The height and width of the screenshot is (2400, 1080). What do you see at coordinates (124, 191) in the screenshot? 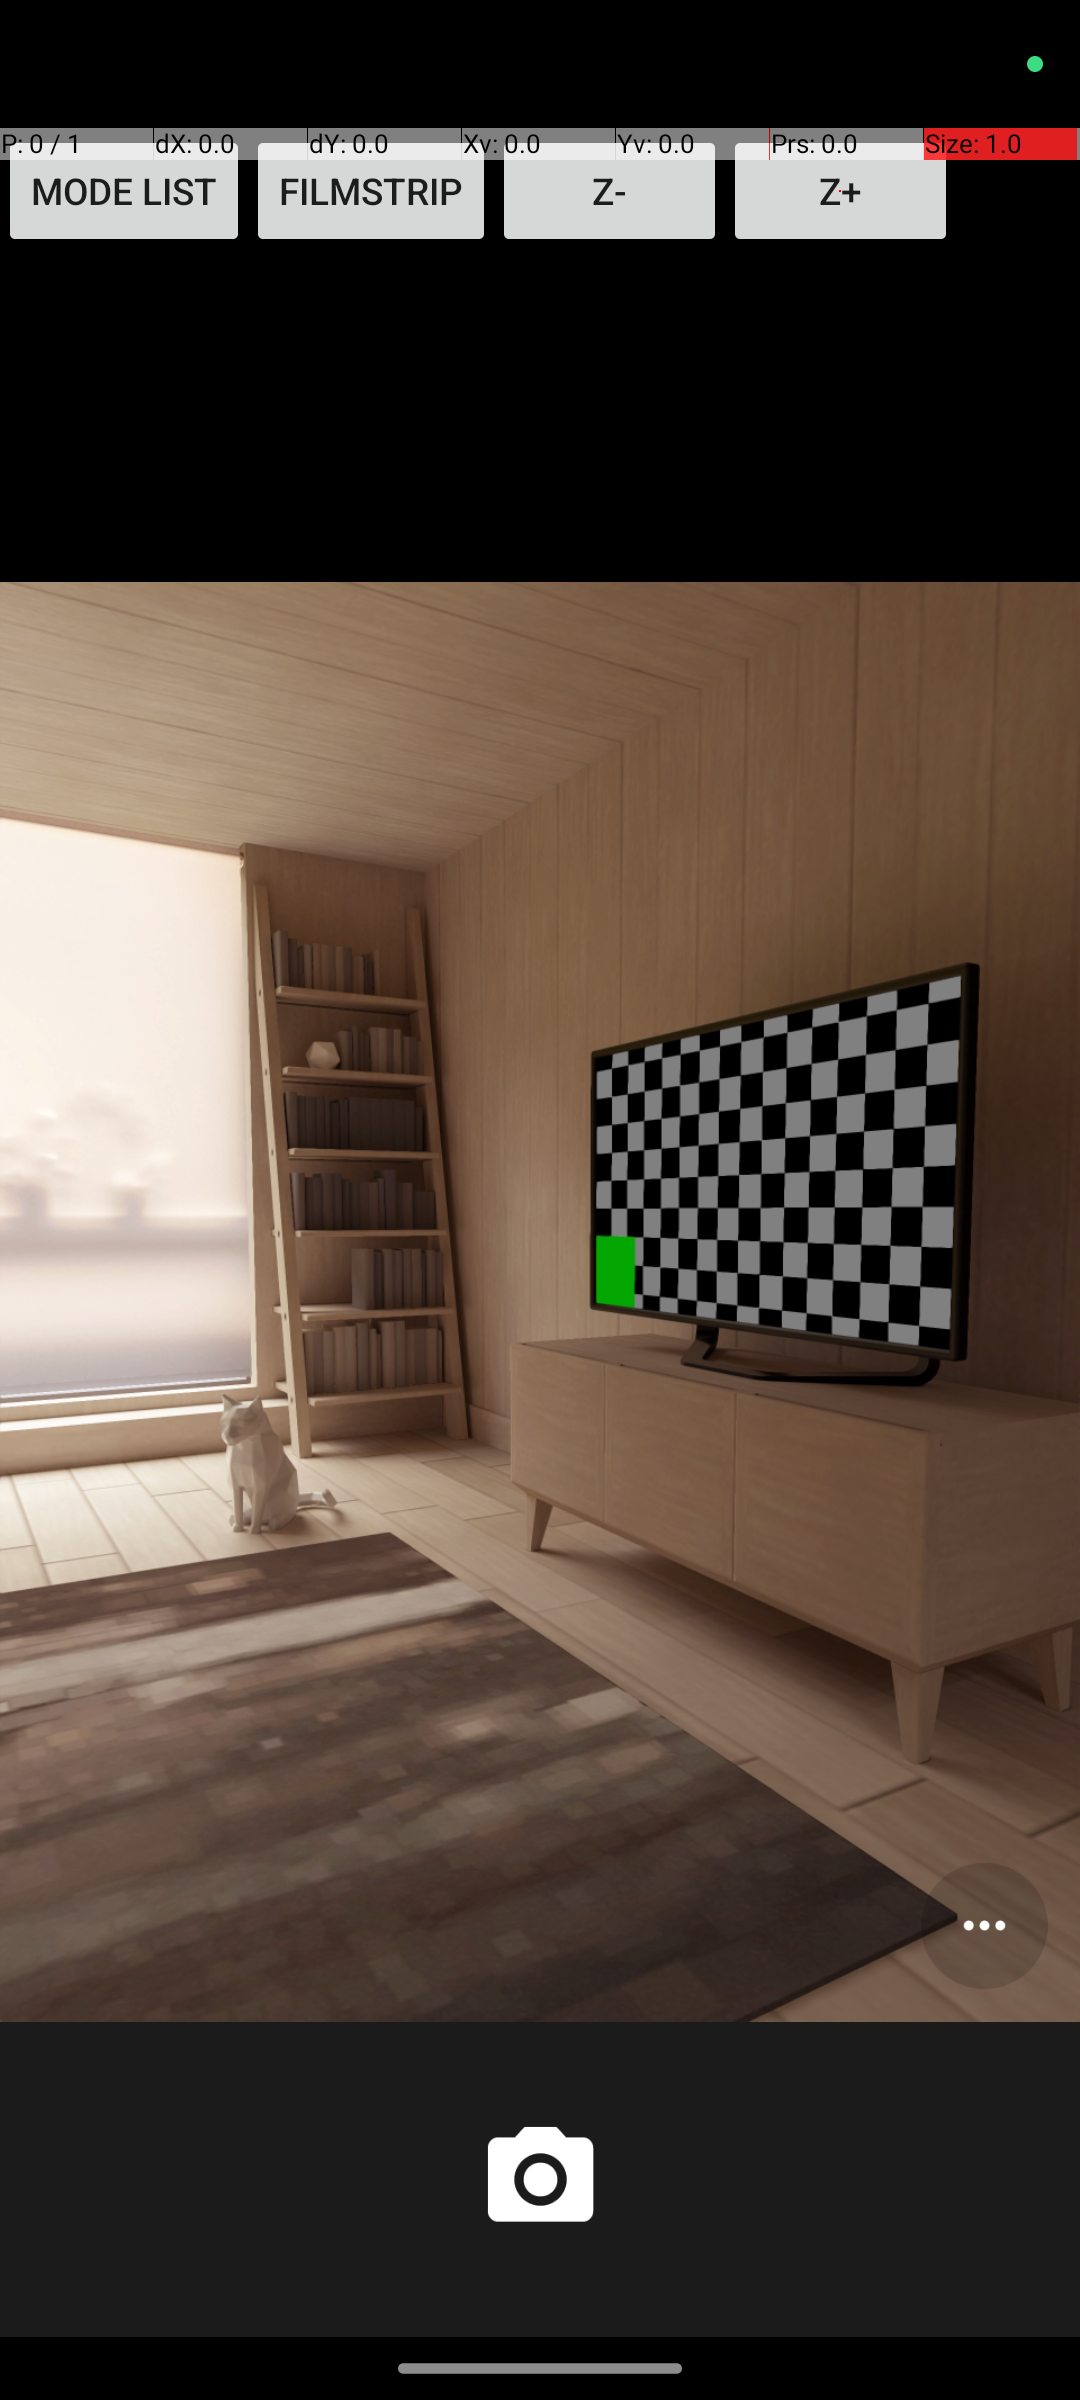
I see `MODE LIST` at bounding box center [124, 191].